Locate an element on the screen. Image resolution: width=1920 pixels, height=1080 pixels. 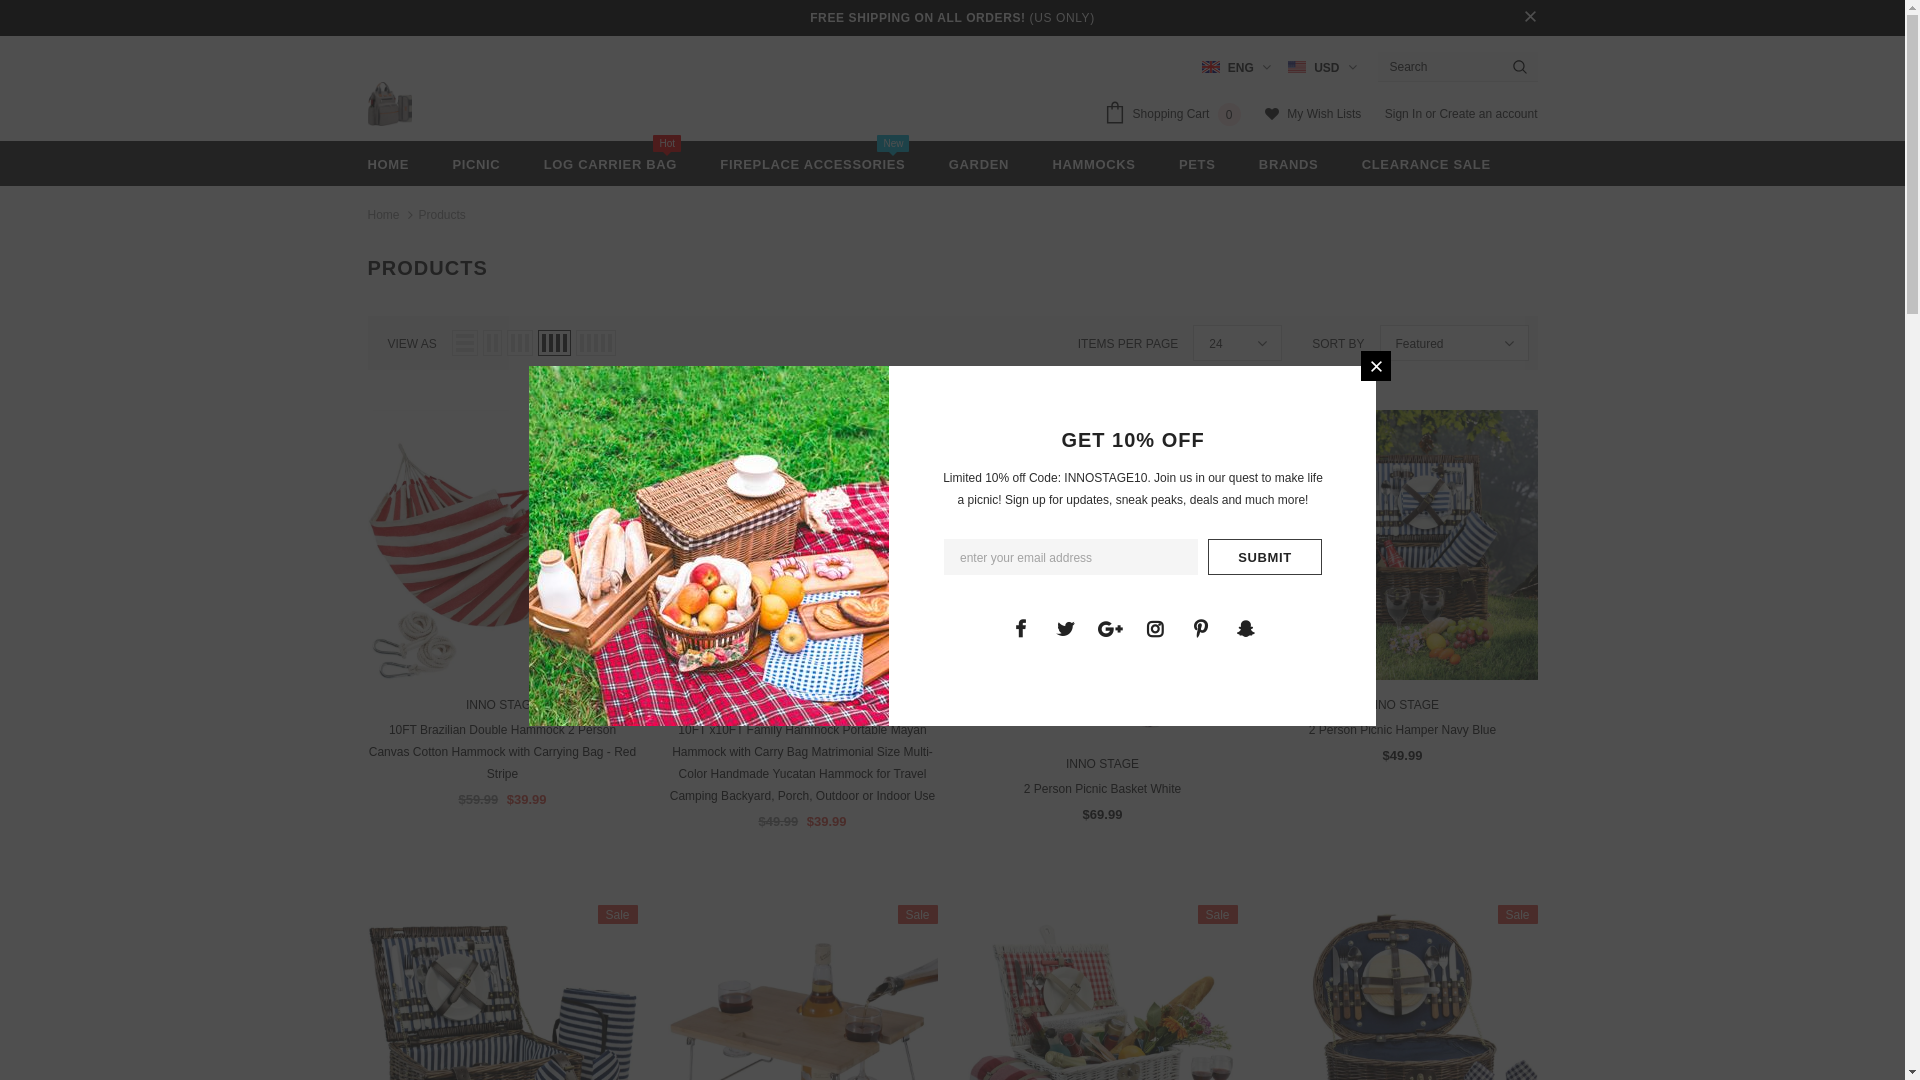
GARDEN is located at coordinates (979, 164).